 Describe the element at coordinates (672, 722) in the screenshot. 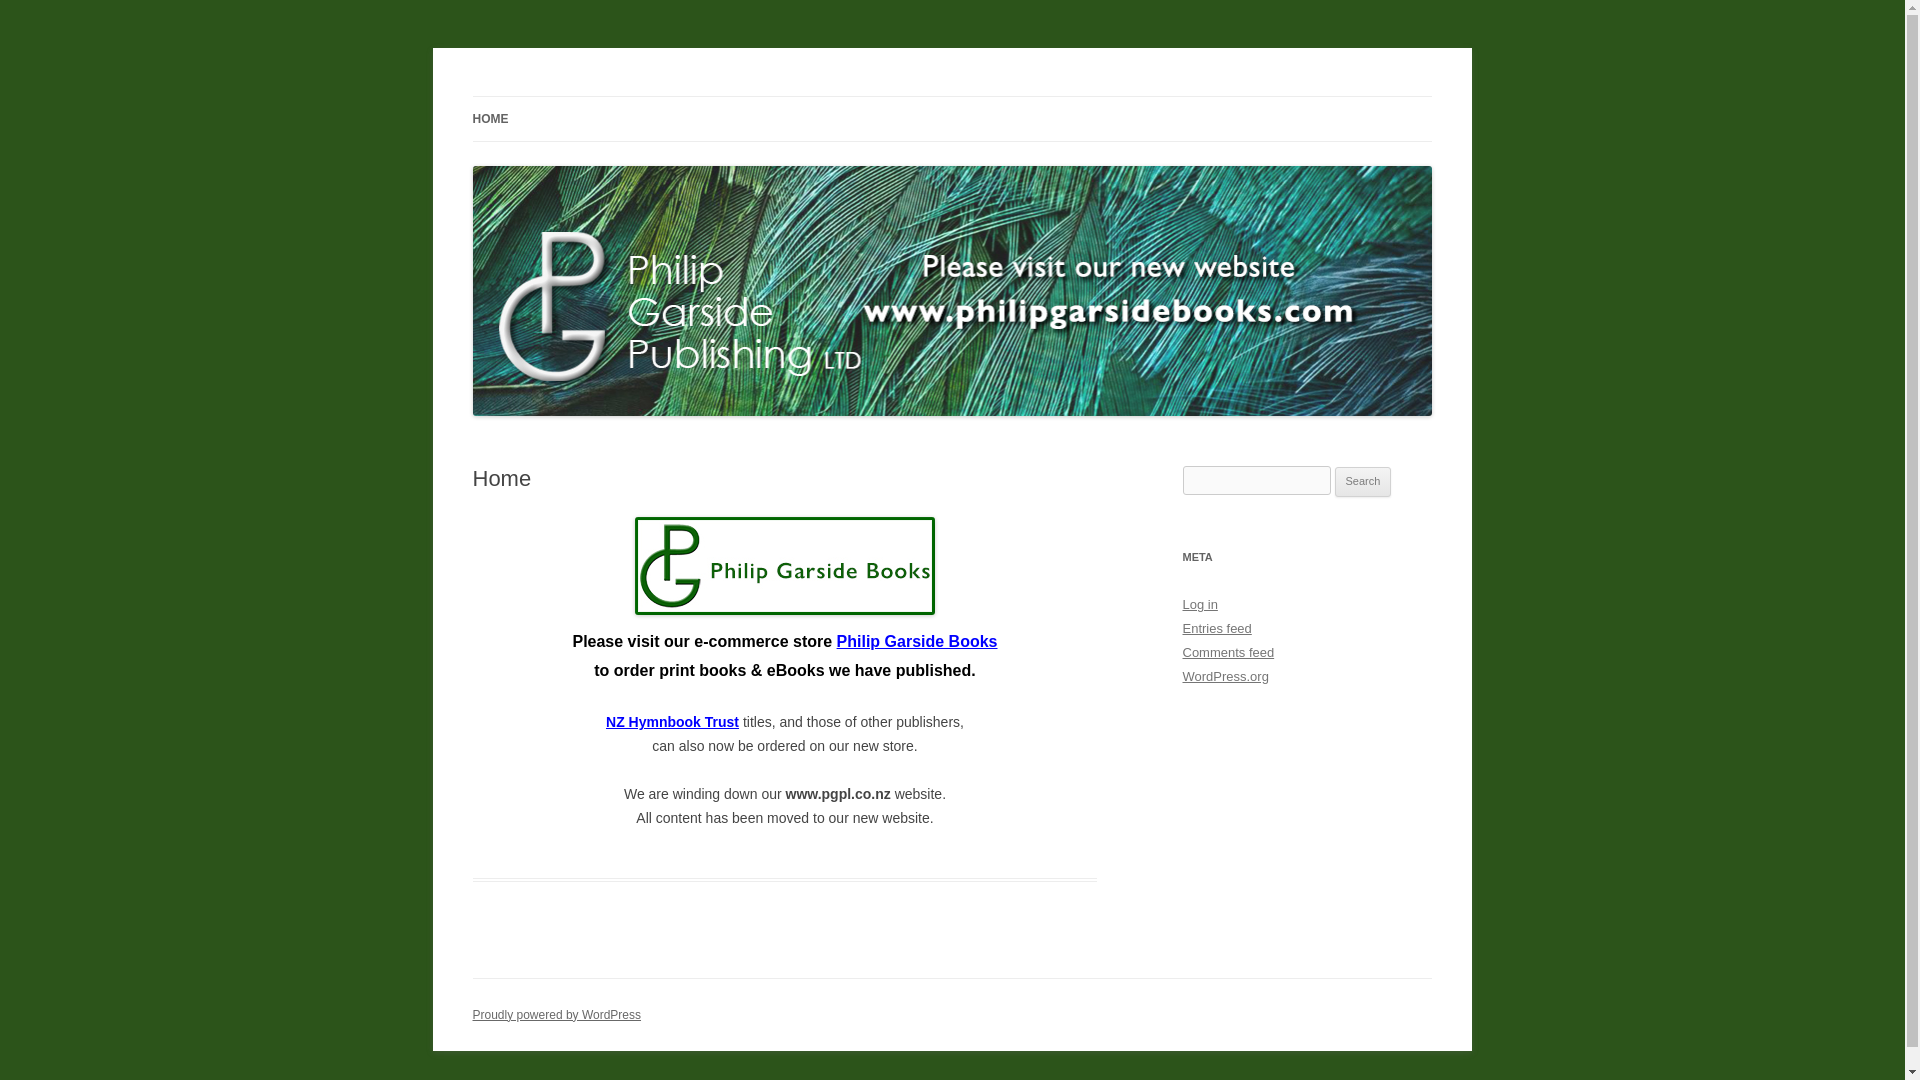

I see `NZ Hymnbook Trust` at that location.